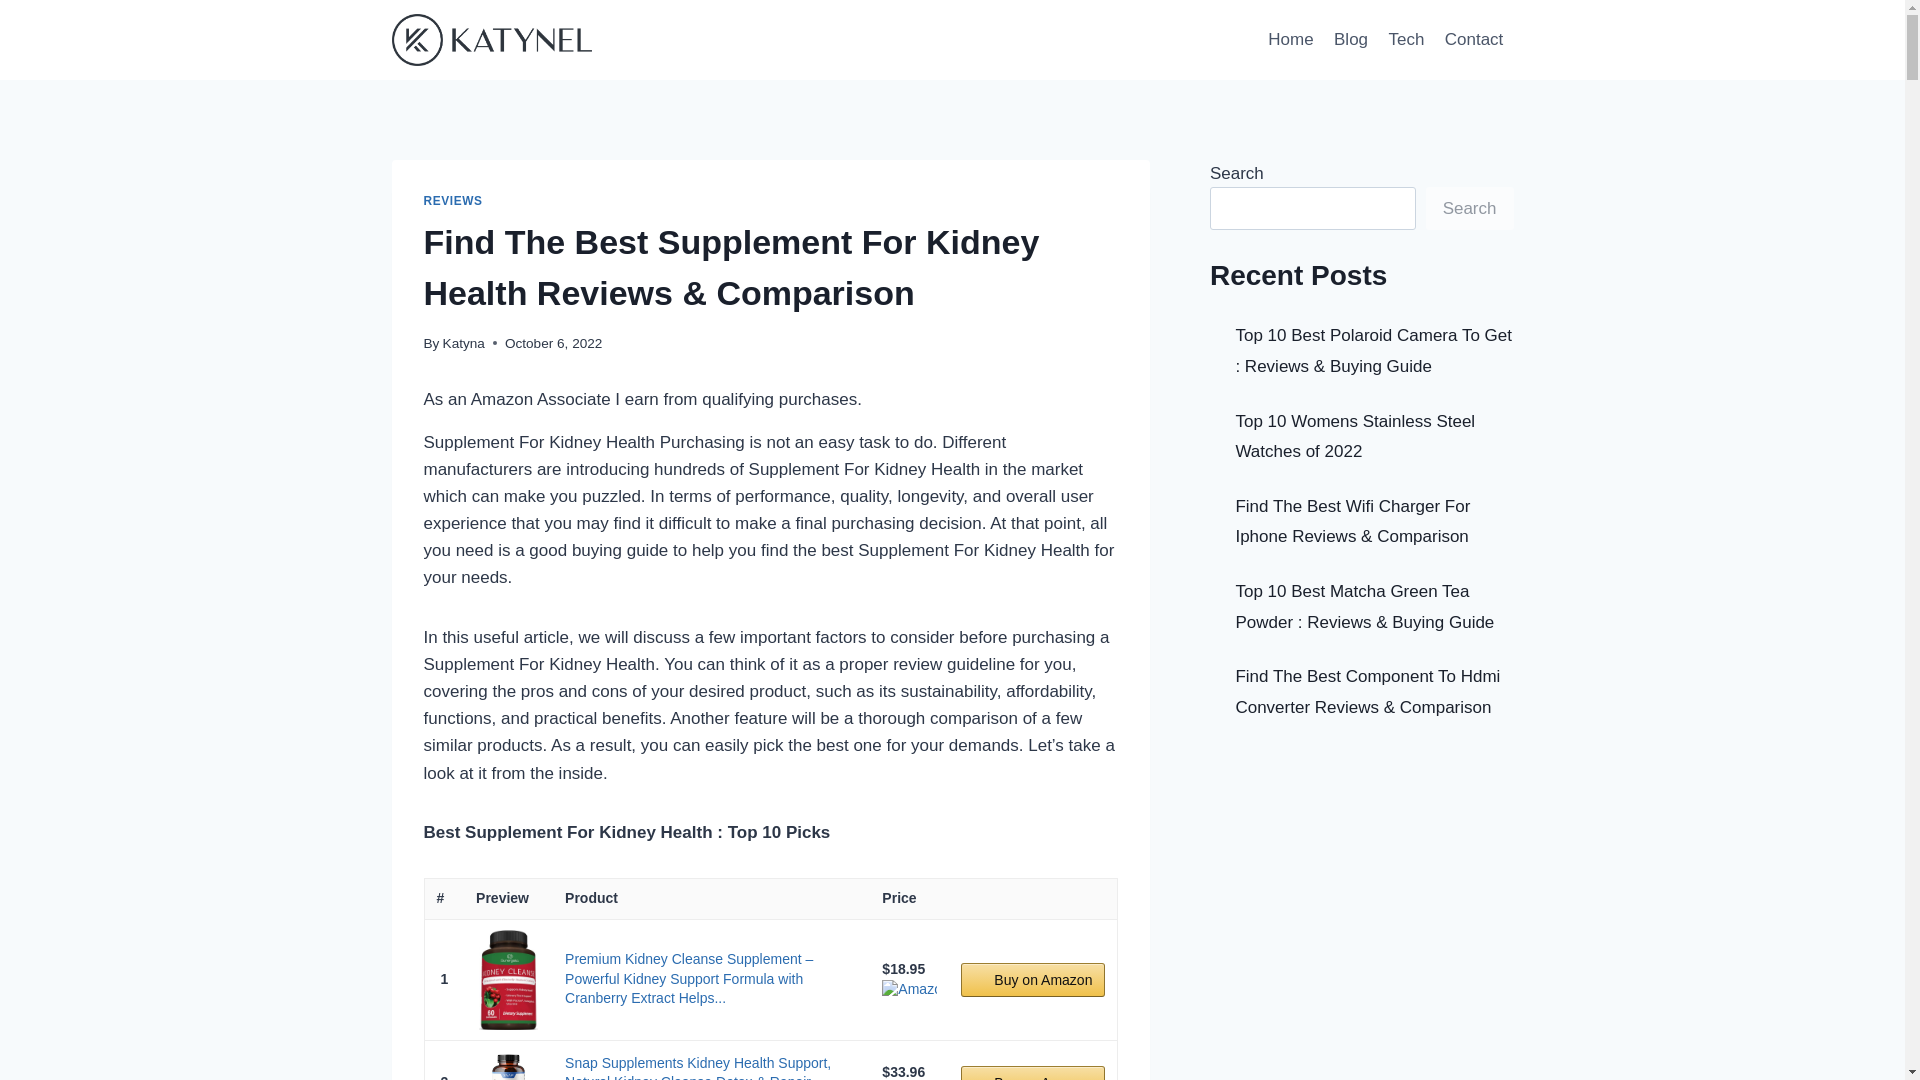 The width and height of the screenshot is (1920, 1080). I want to click on Amazon Prime, so click(908, 988).